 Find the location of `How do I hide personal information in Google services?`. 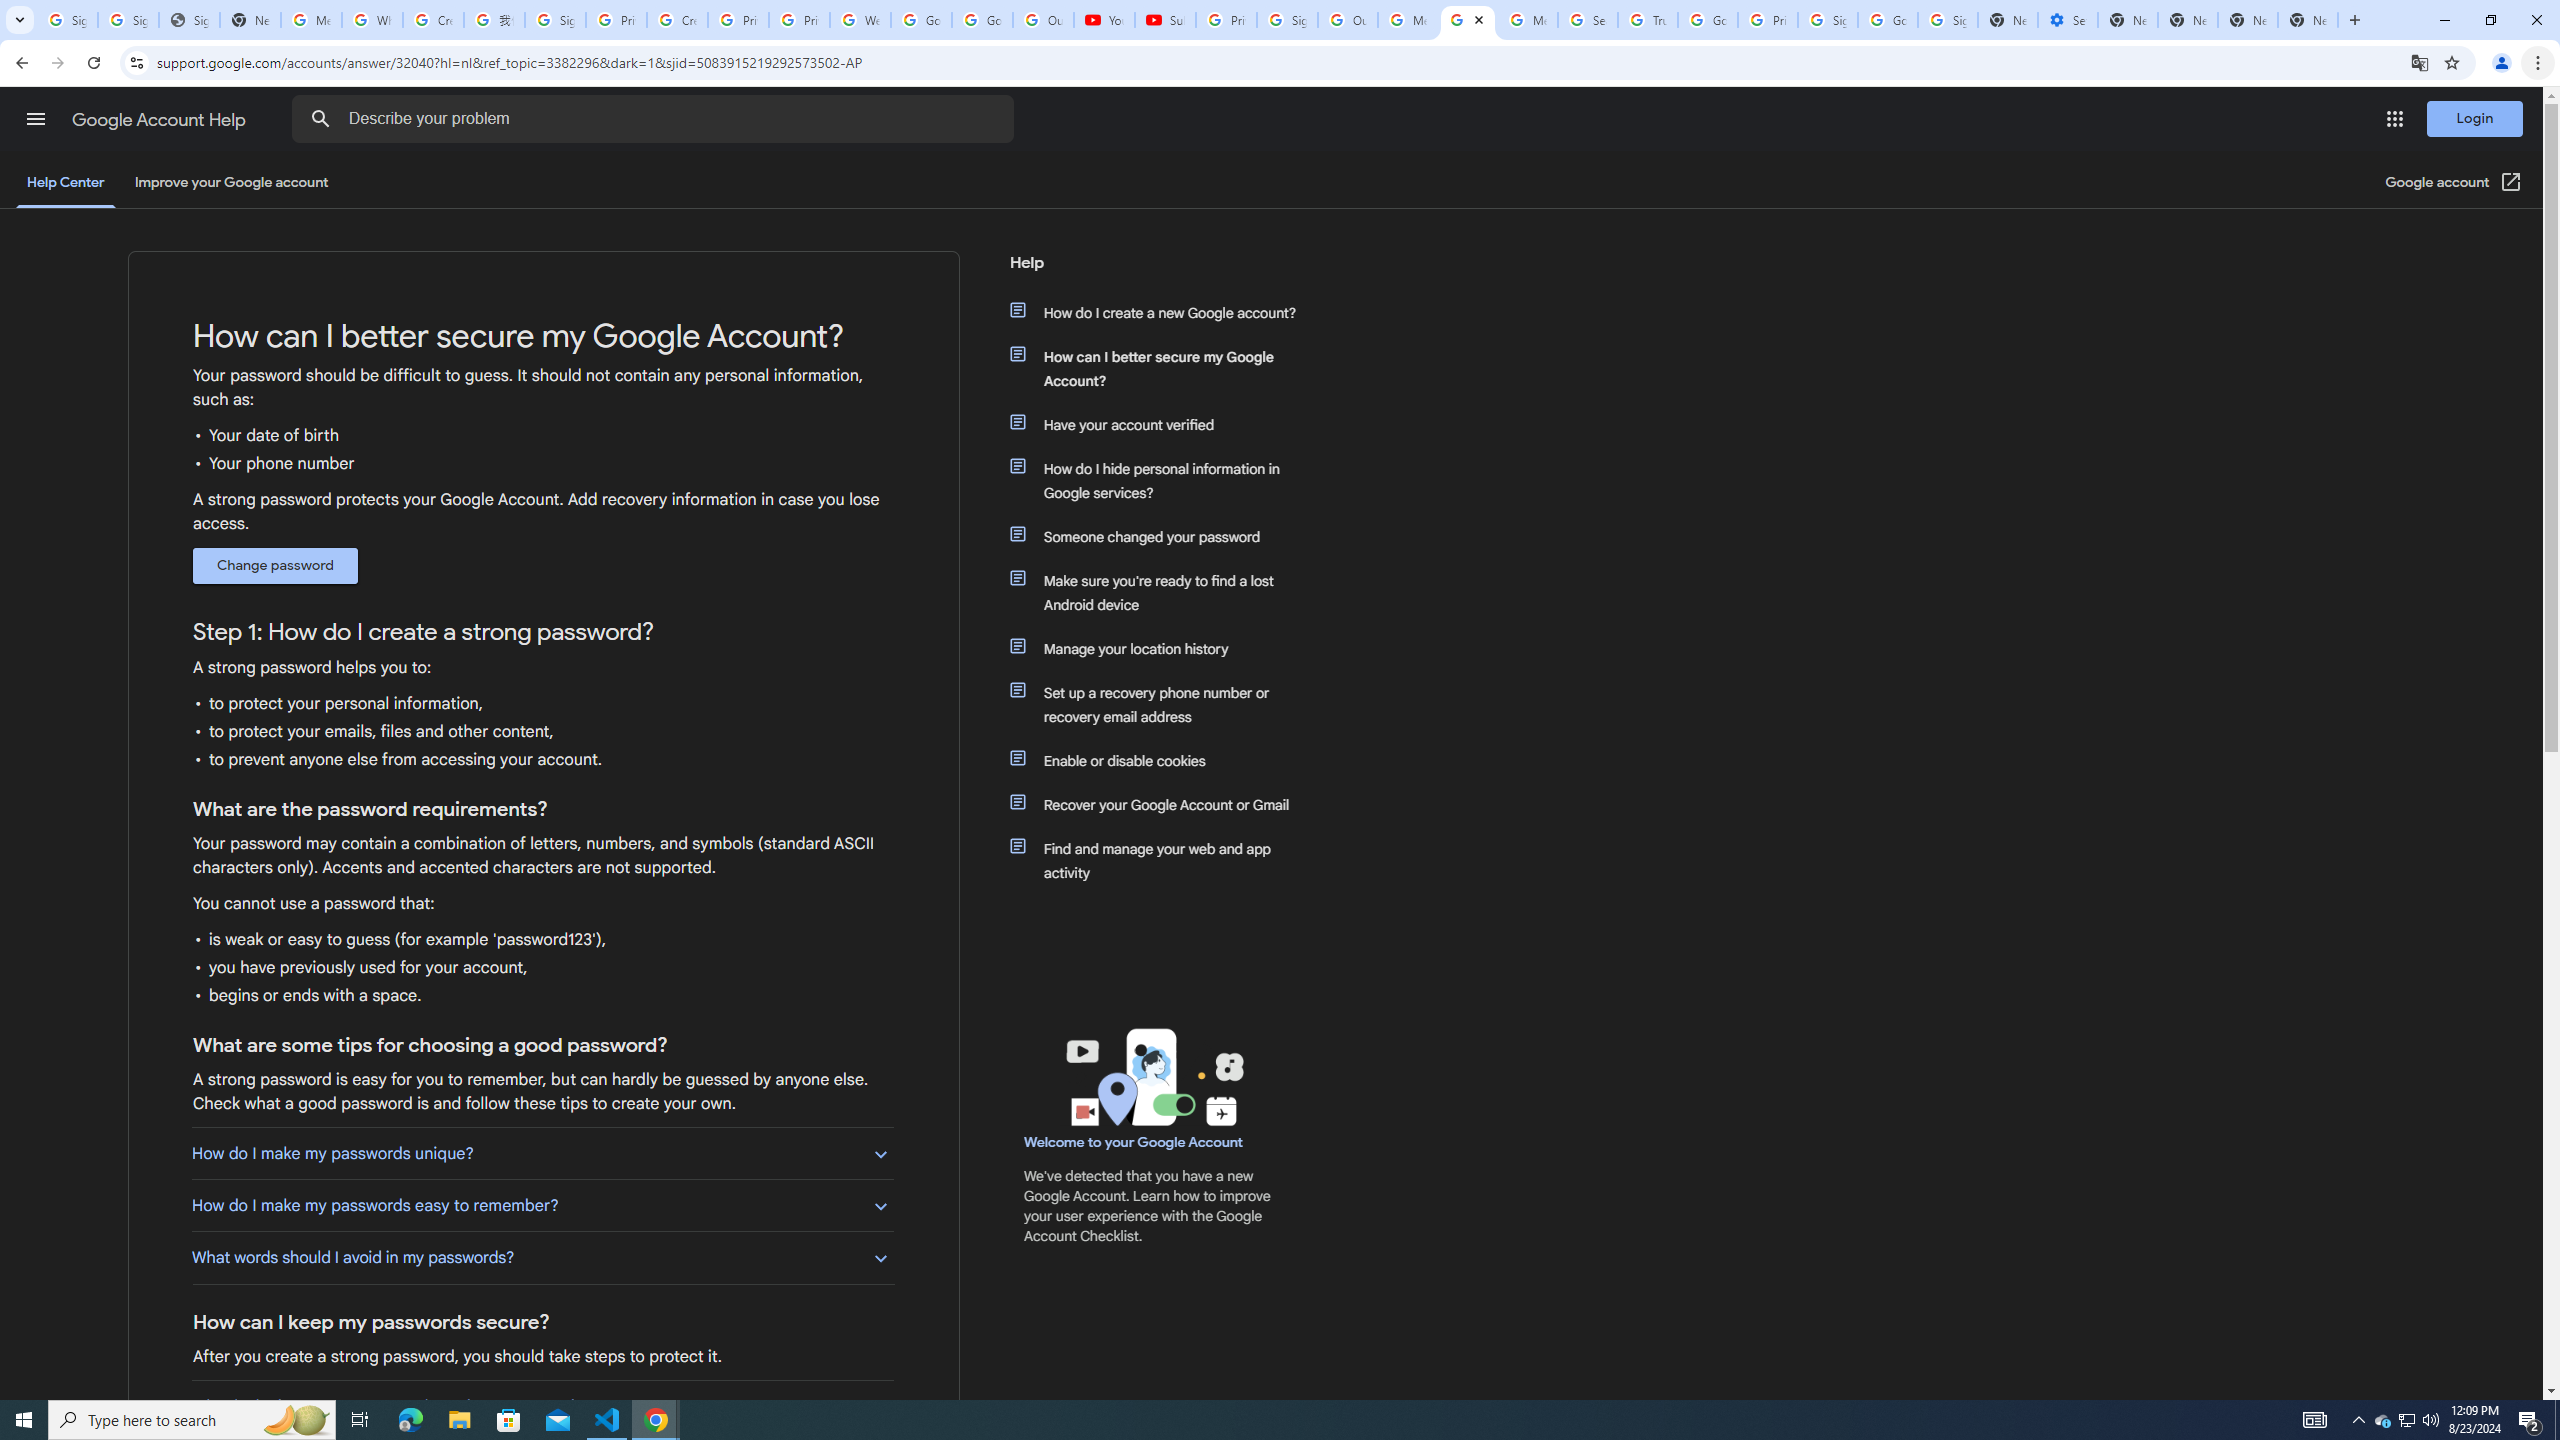

How do I hide personal information in Google services? is located at coordinates (1163, 480).